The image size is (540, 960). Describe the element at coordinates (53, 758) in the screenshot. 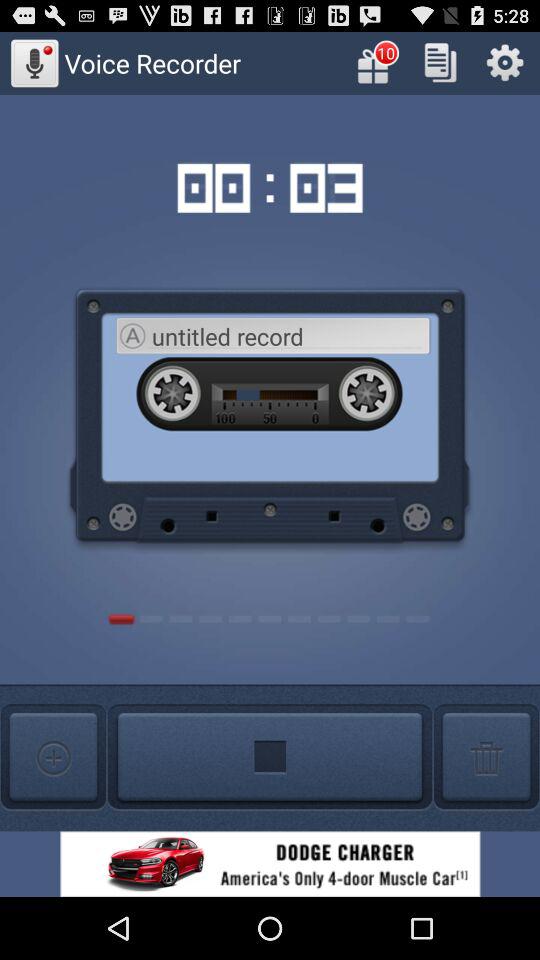

I see `add a voice note` at that location.